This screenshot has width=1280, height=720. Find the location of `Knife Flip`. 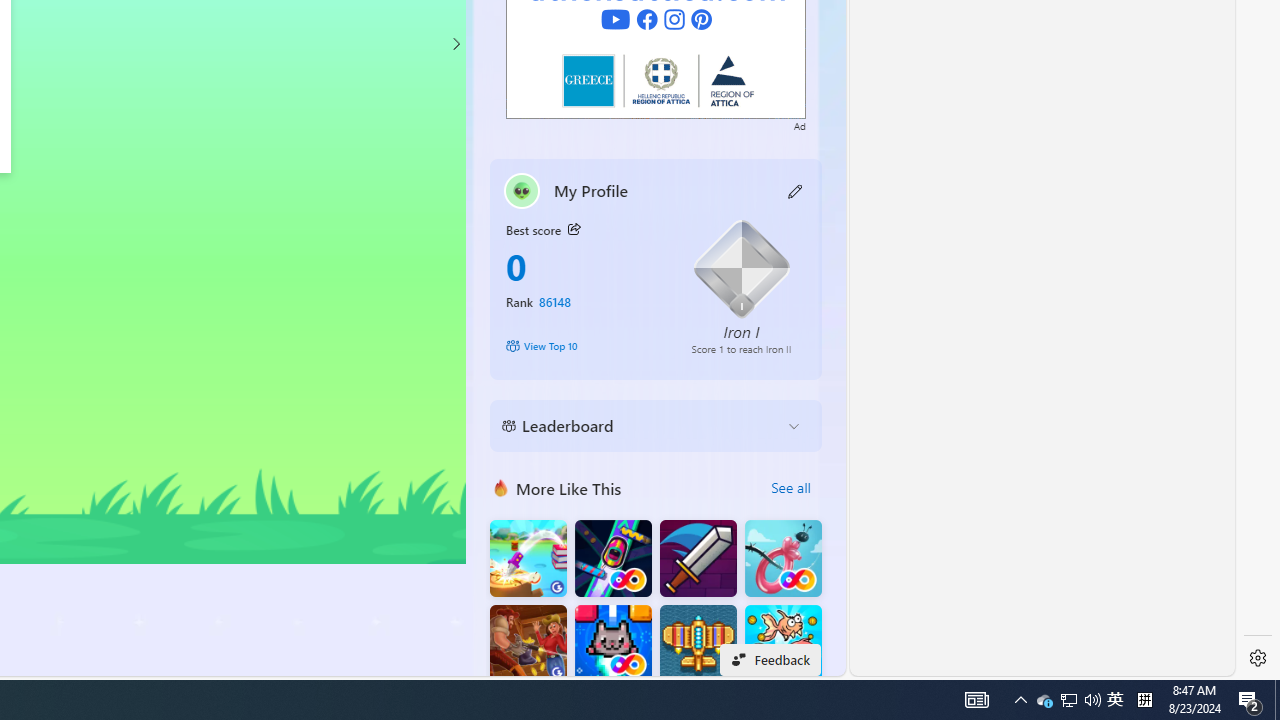

Knife Flip is located at coordinates (528, 558).